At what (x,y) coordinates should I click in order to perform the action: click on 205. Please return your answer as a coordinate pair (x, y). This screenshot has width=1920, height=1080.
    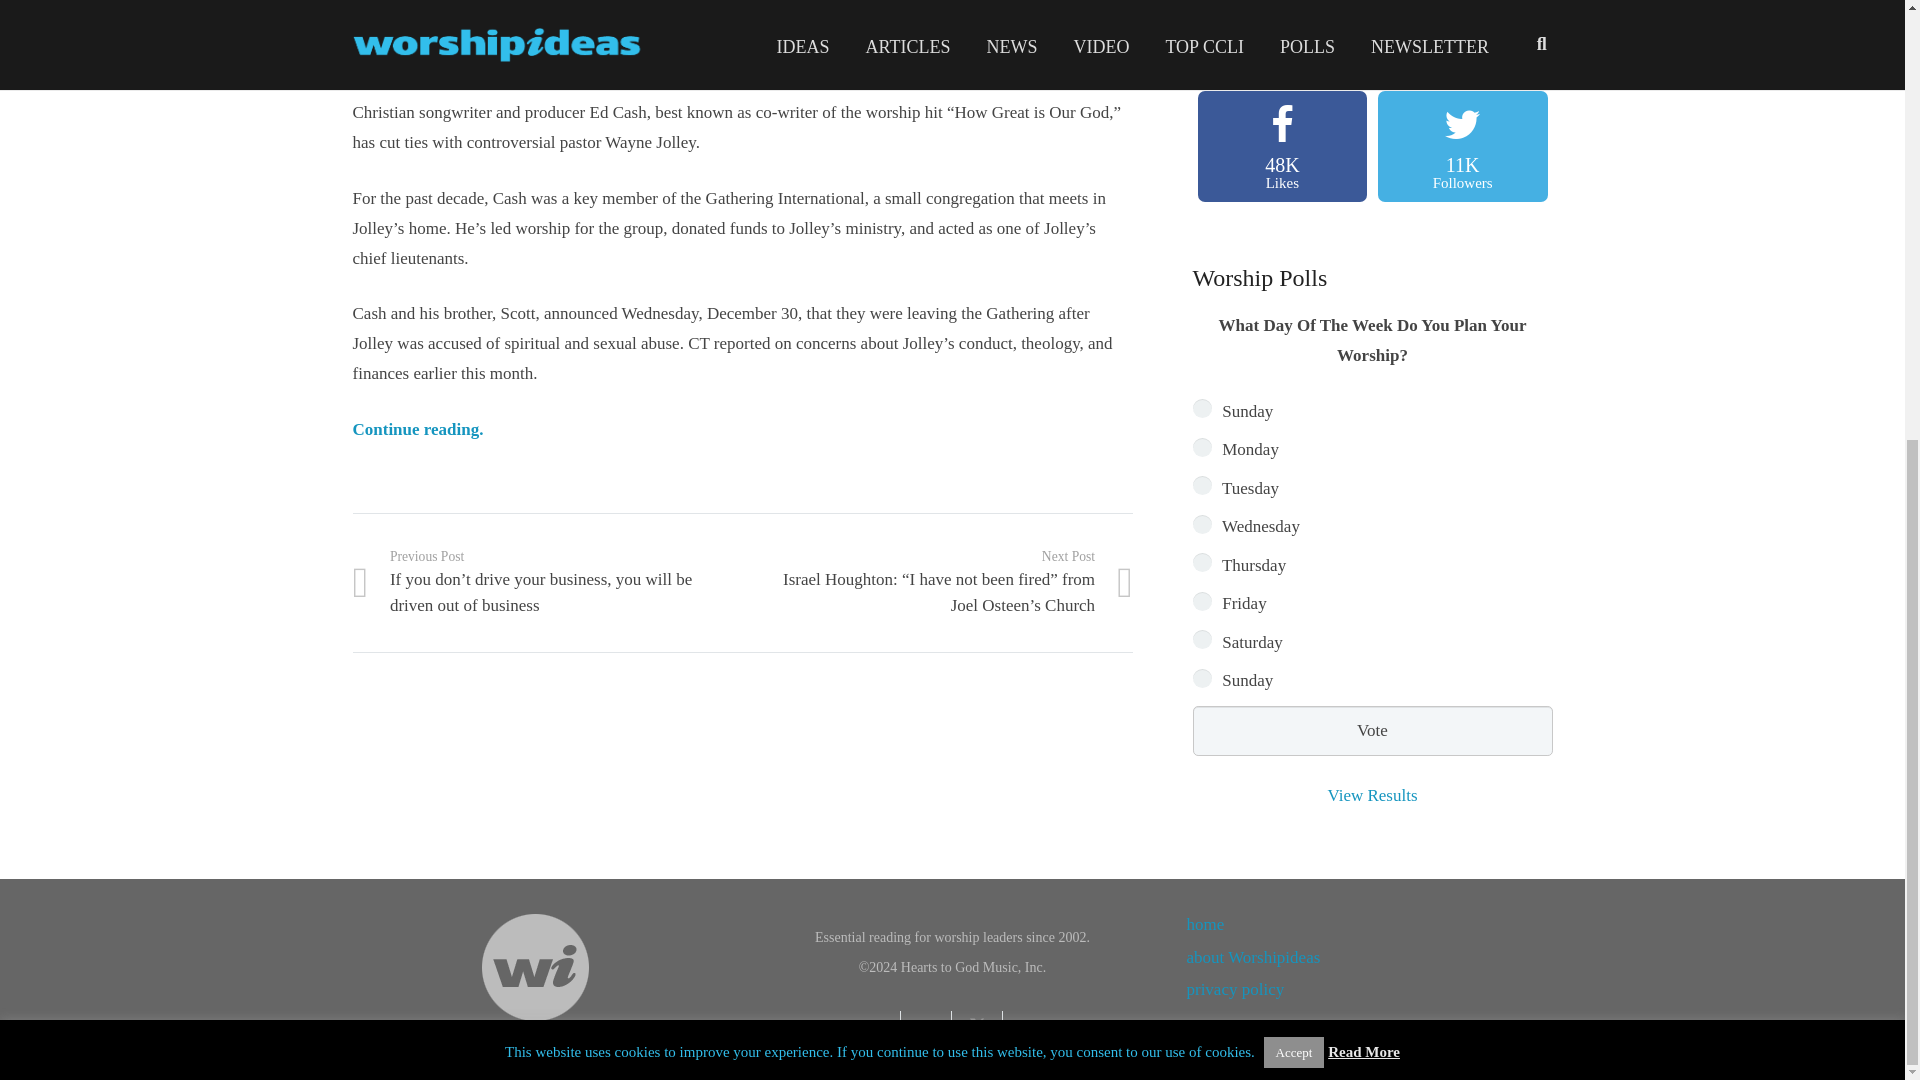
    Looking at the image, I should click on (1202, 408).